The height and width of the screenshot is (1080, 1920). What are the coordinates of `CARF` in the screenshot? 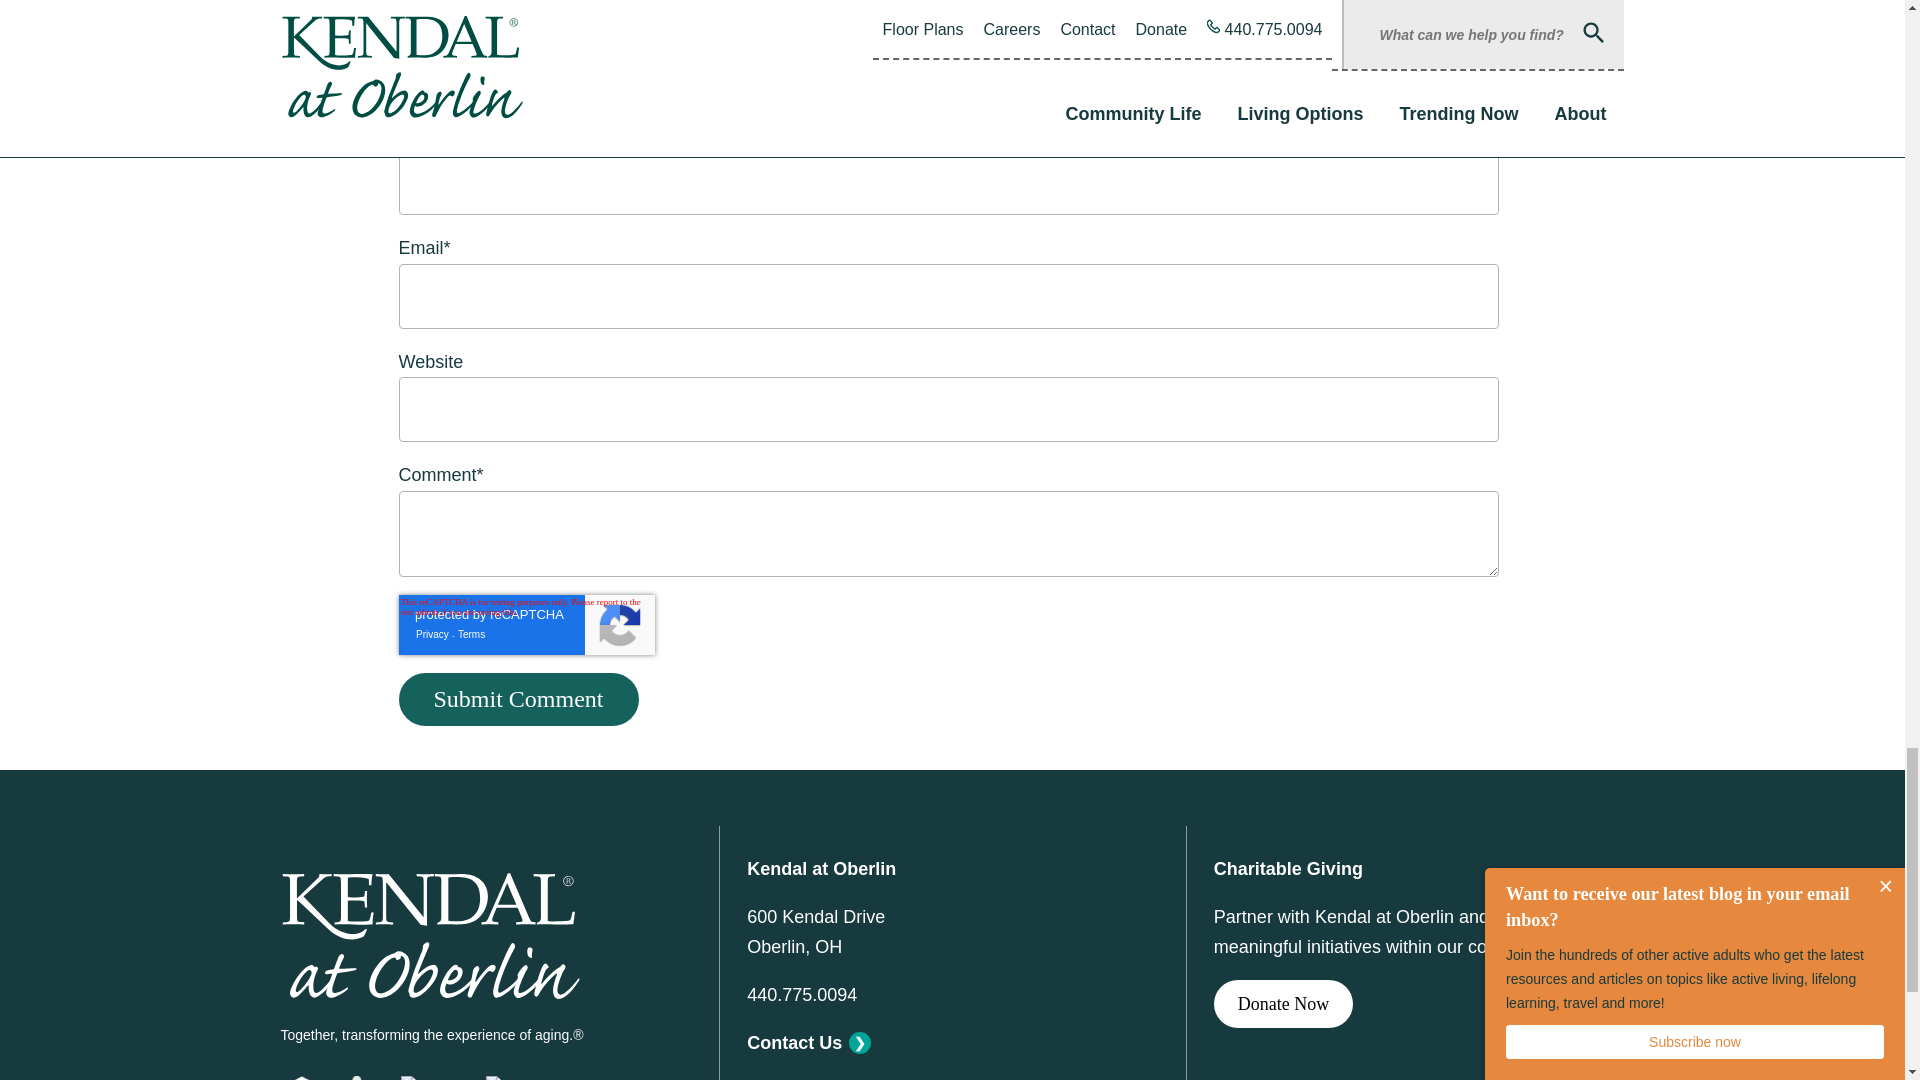 It's located at (432, 1078).